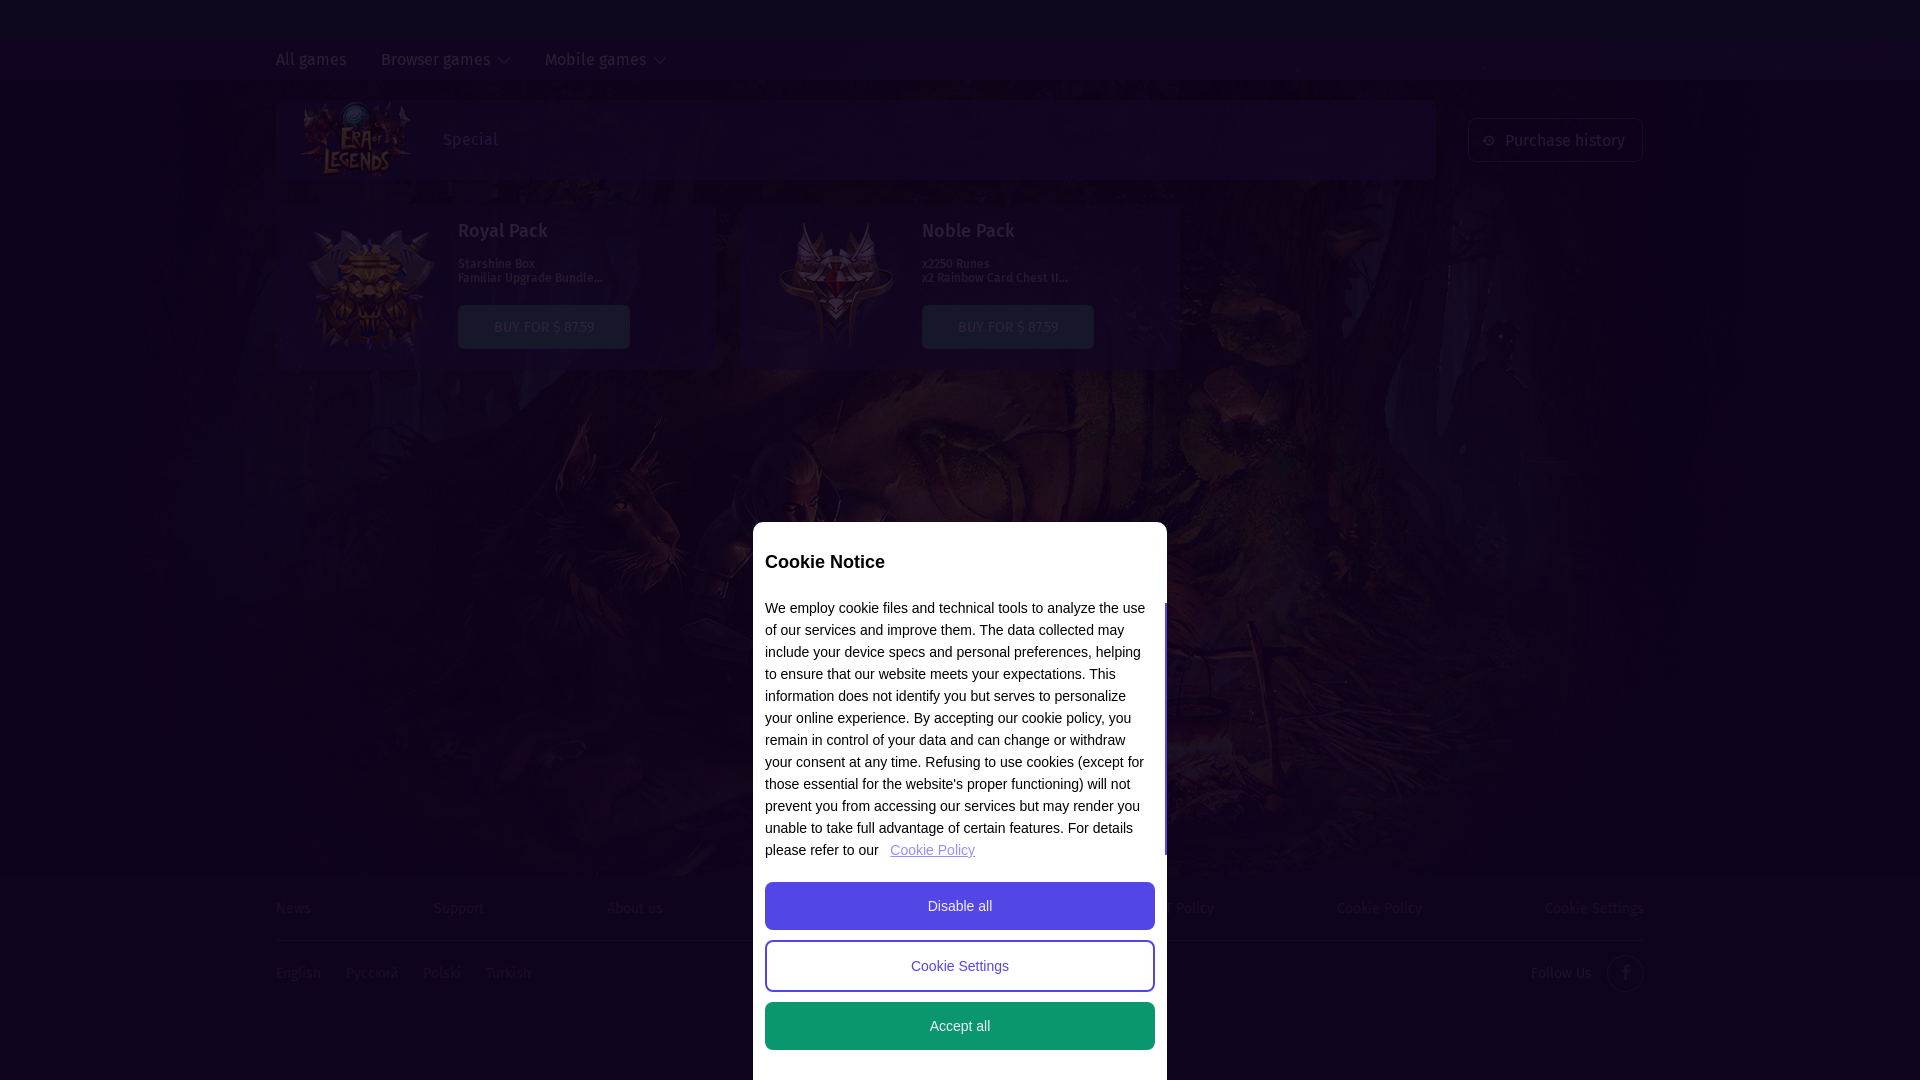  What do you see at coordinates (459, 908) in the screenshot?
I see `Support` at bounding box center [459, 908].